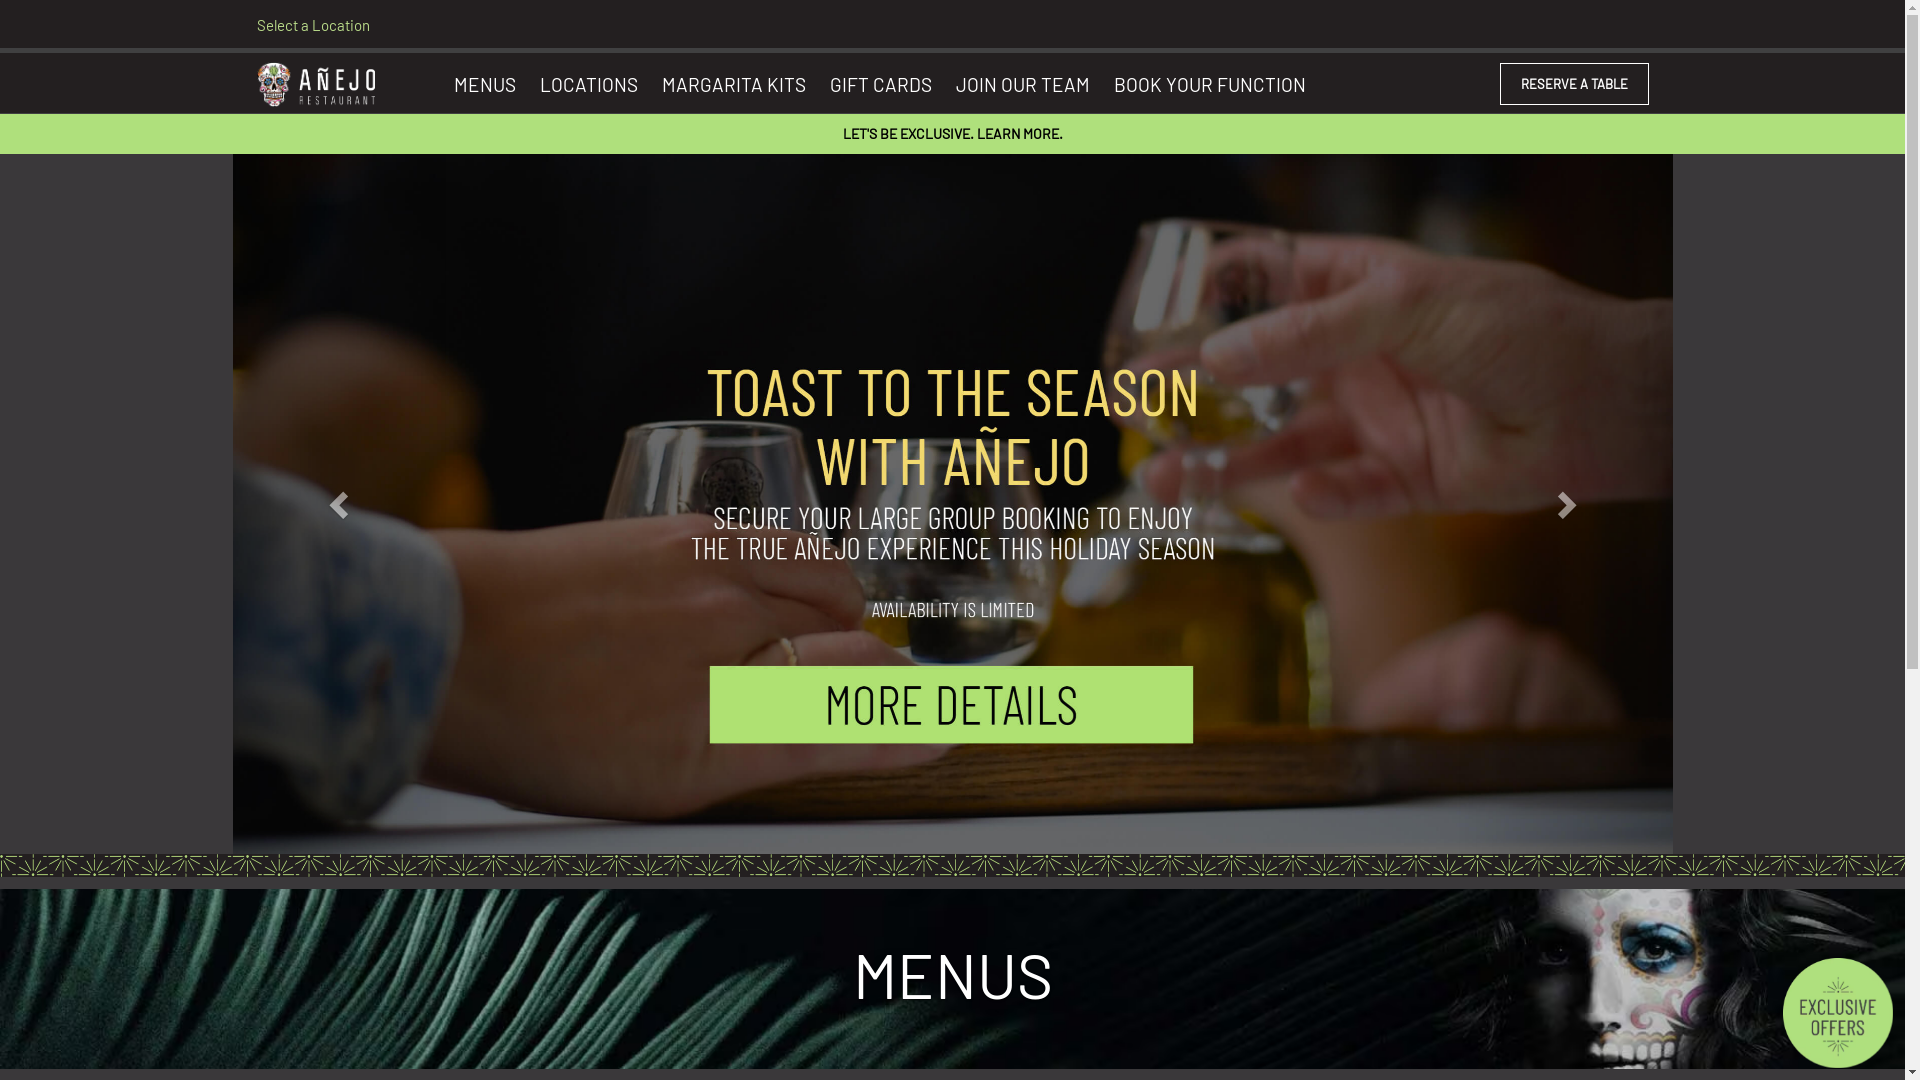 This screenshot has height=1080, width=1920. I want to click on JOIN OUR TEAM, so click(1023, 83).